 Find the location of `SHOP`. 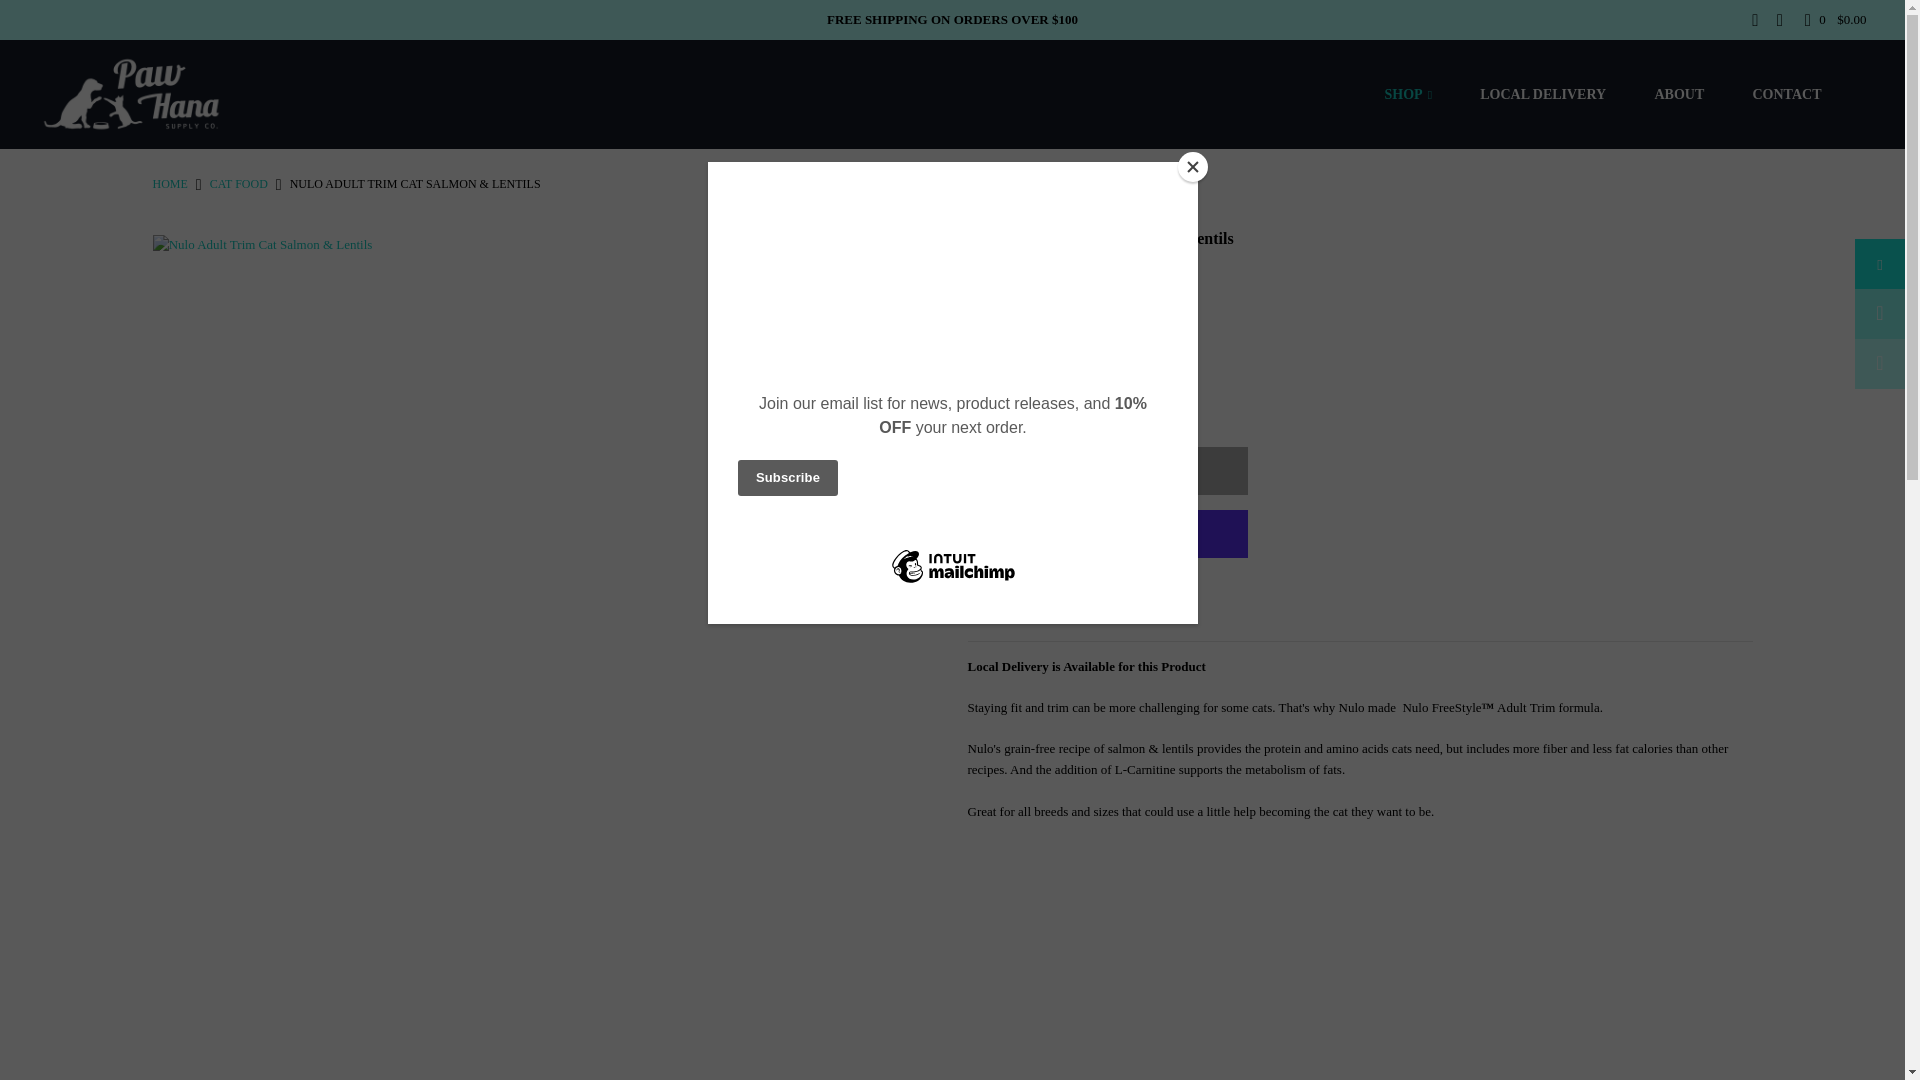

SHOP is located at coordinates (1416, 94).